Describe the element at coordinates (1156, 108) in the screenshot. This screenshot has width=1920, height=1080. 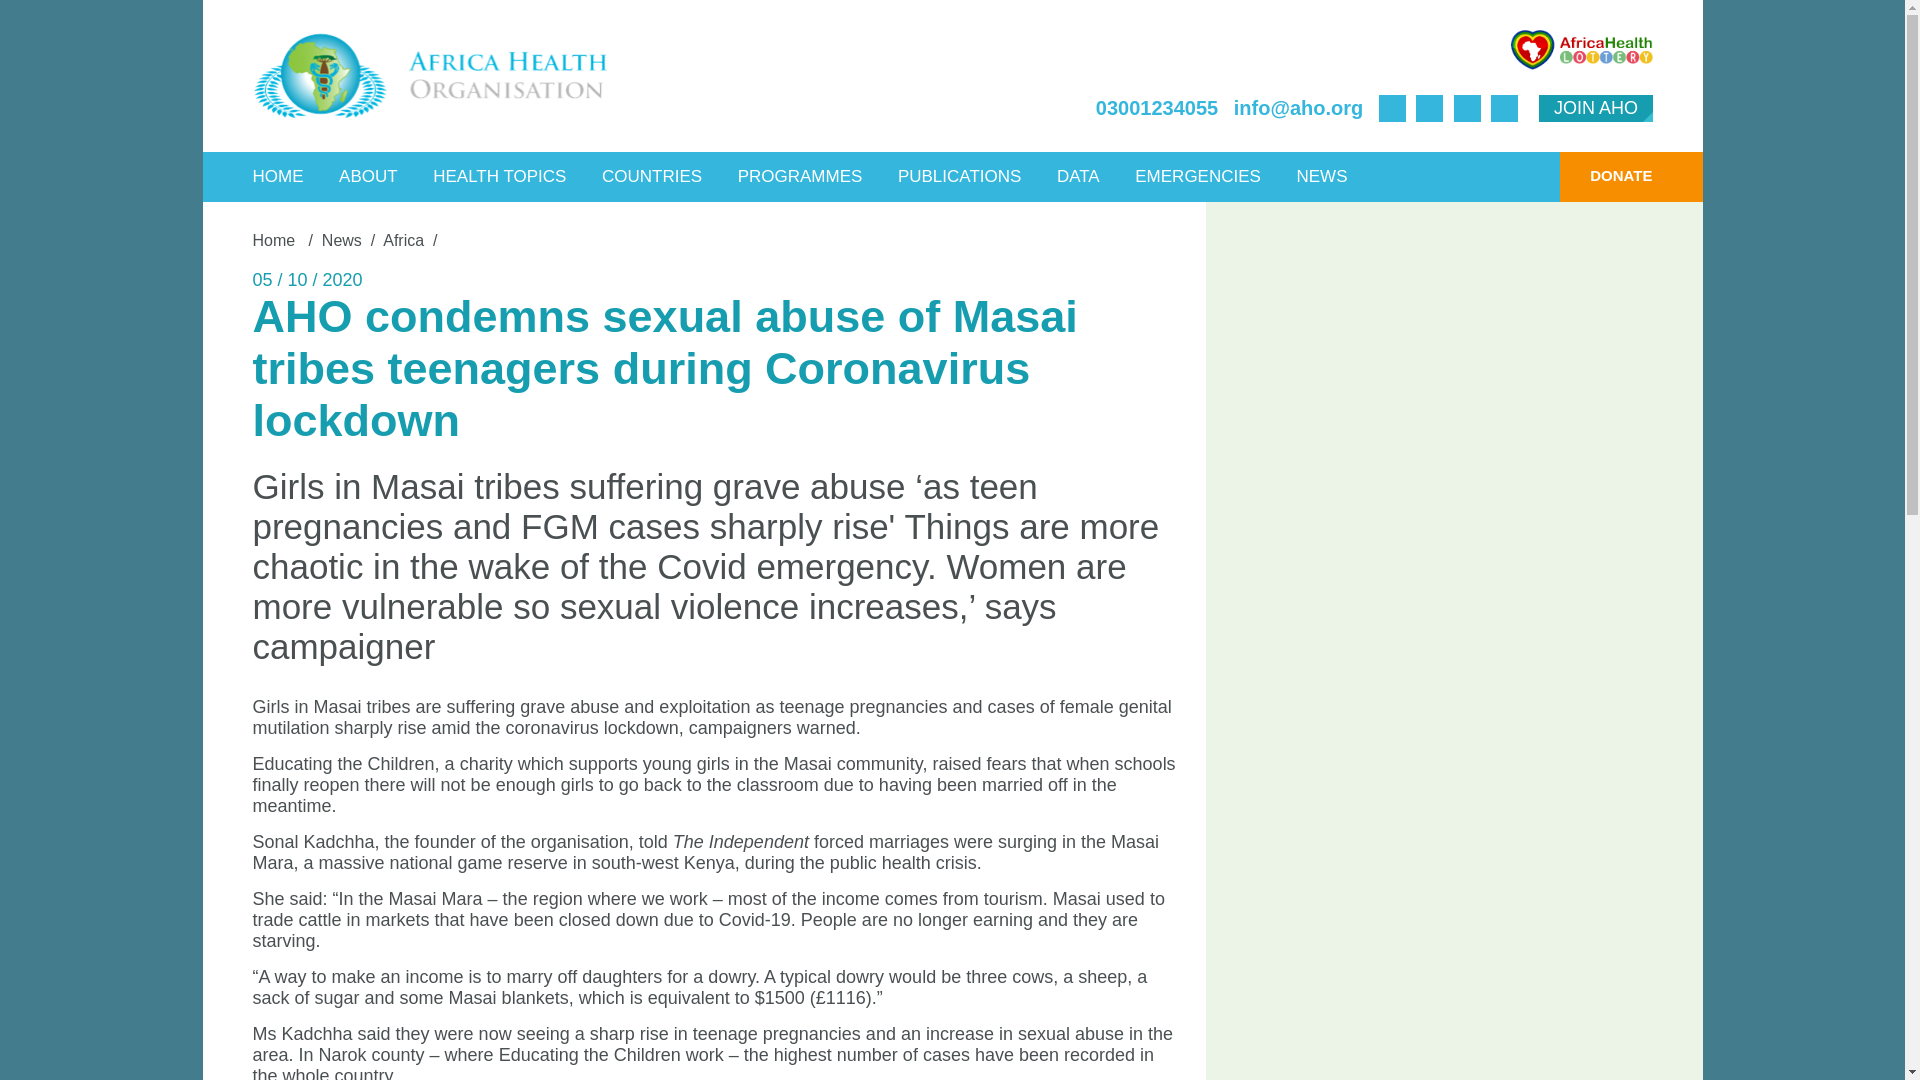
I see `03001234055` at that location.